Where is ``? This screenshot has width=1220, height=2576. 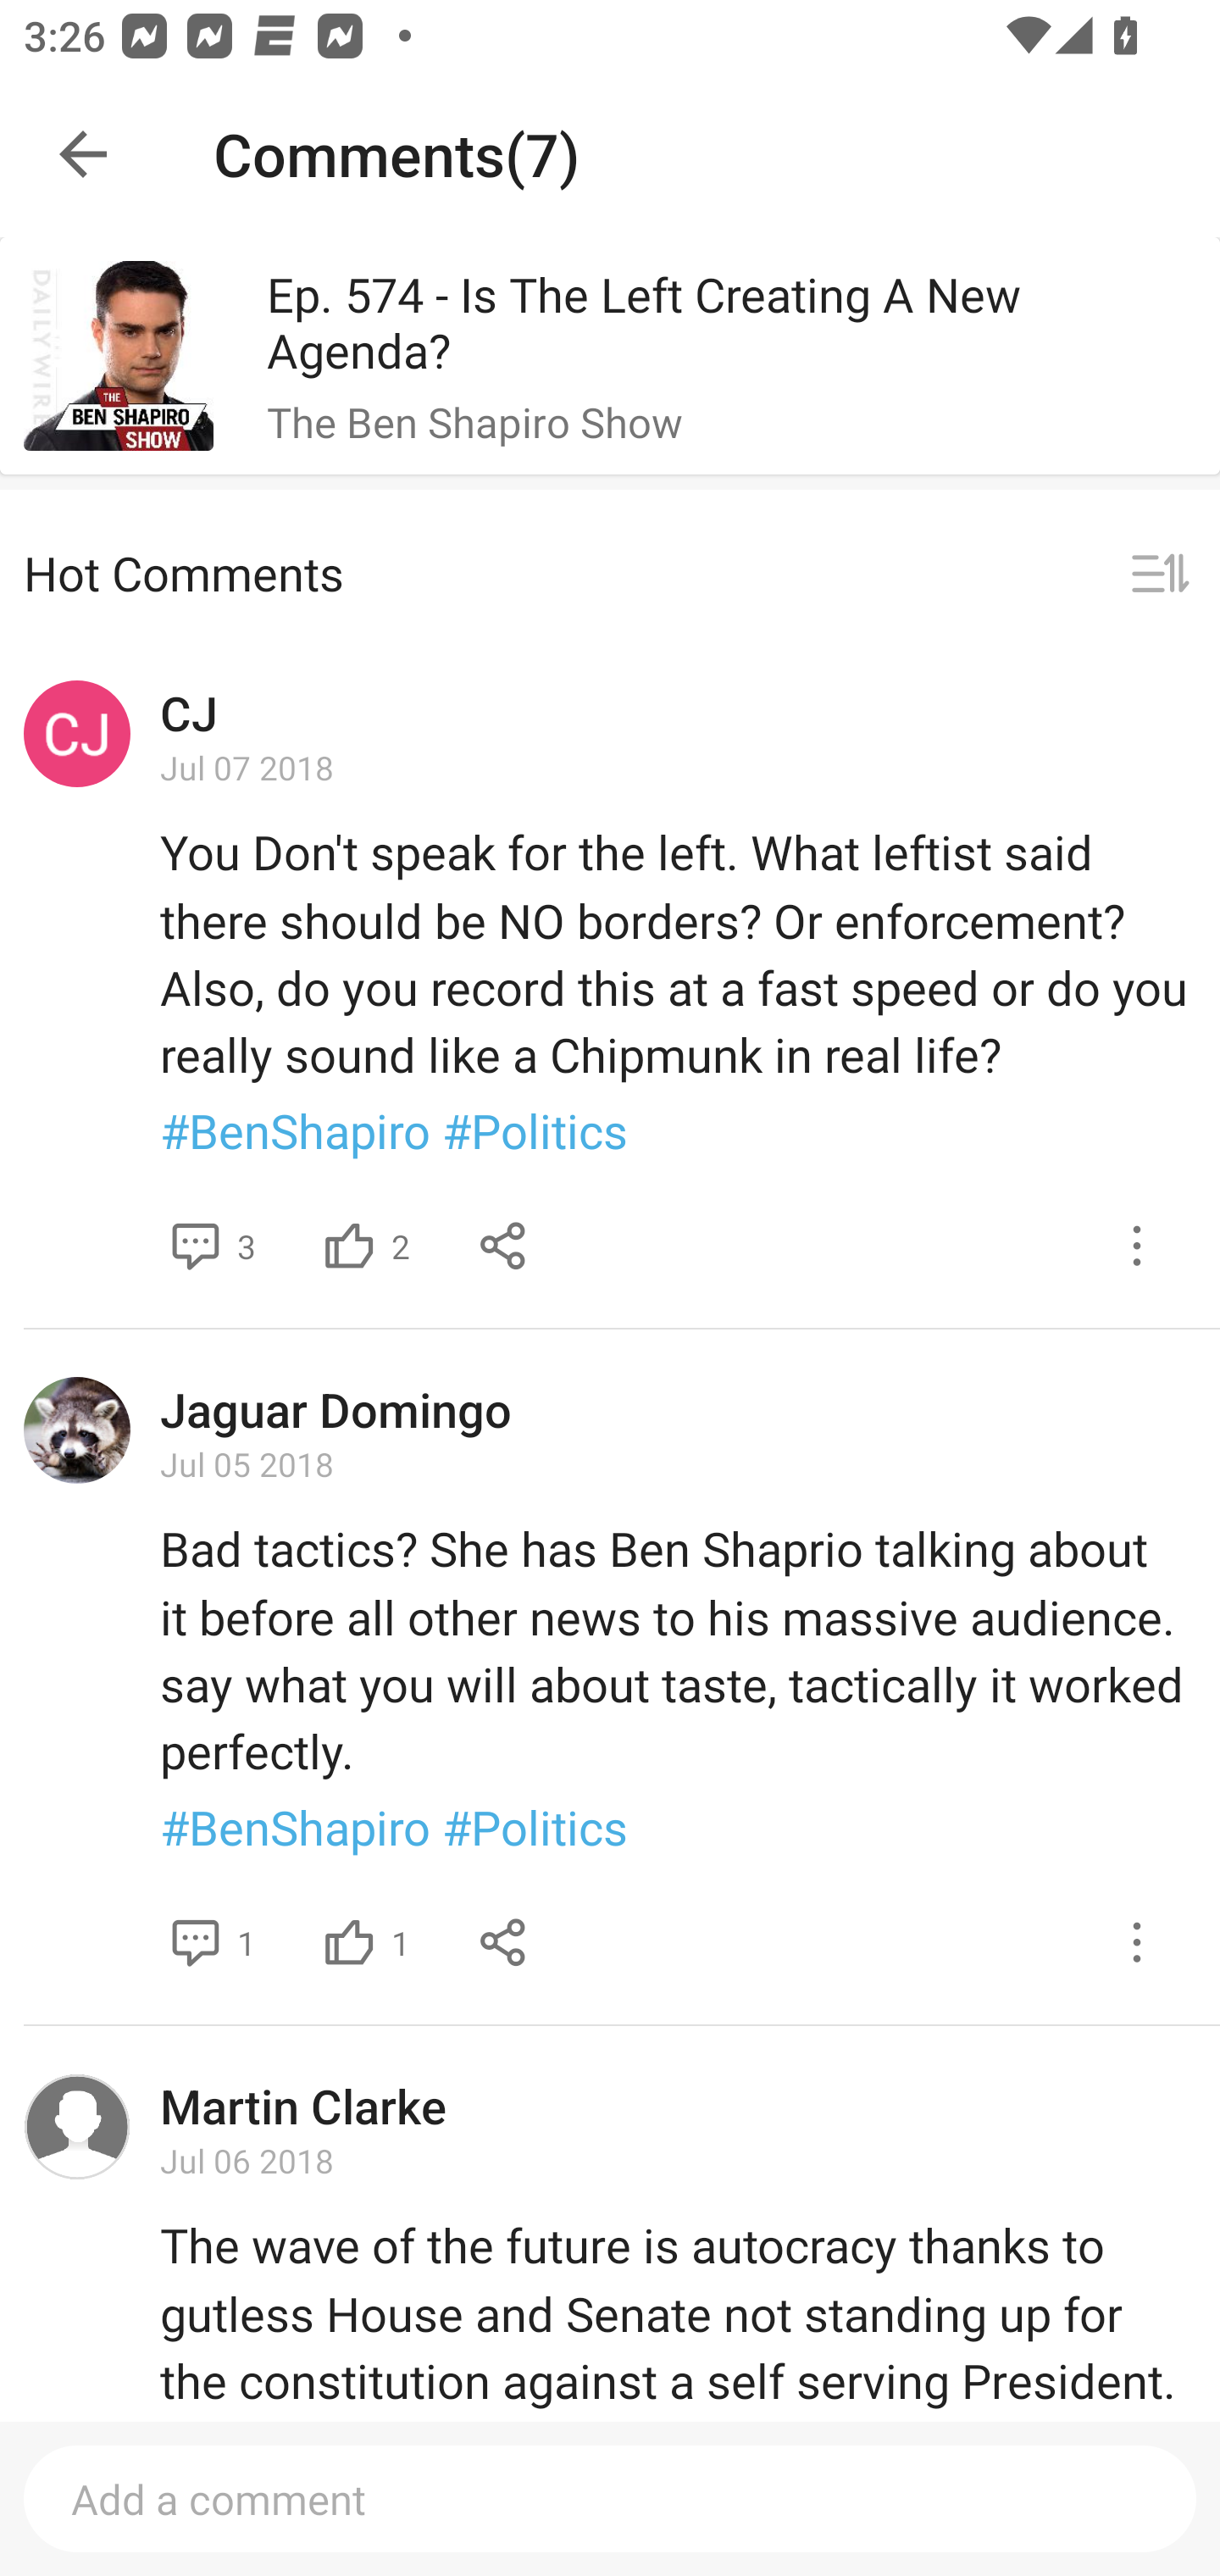  is located at coordinates (1160, 575).